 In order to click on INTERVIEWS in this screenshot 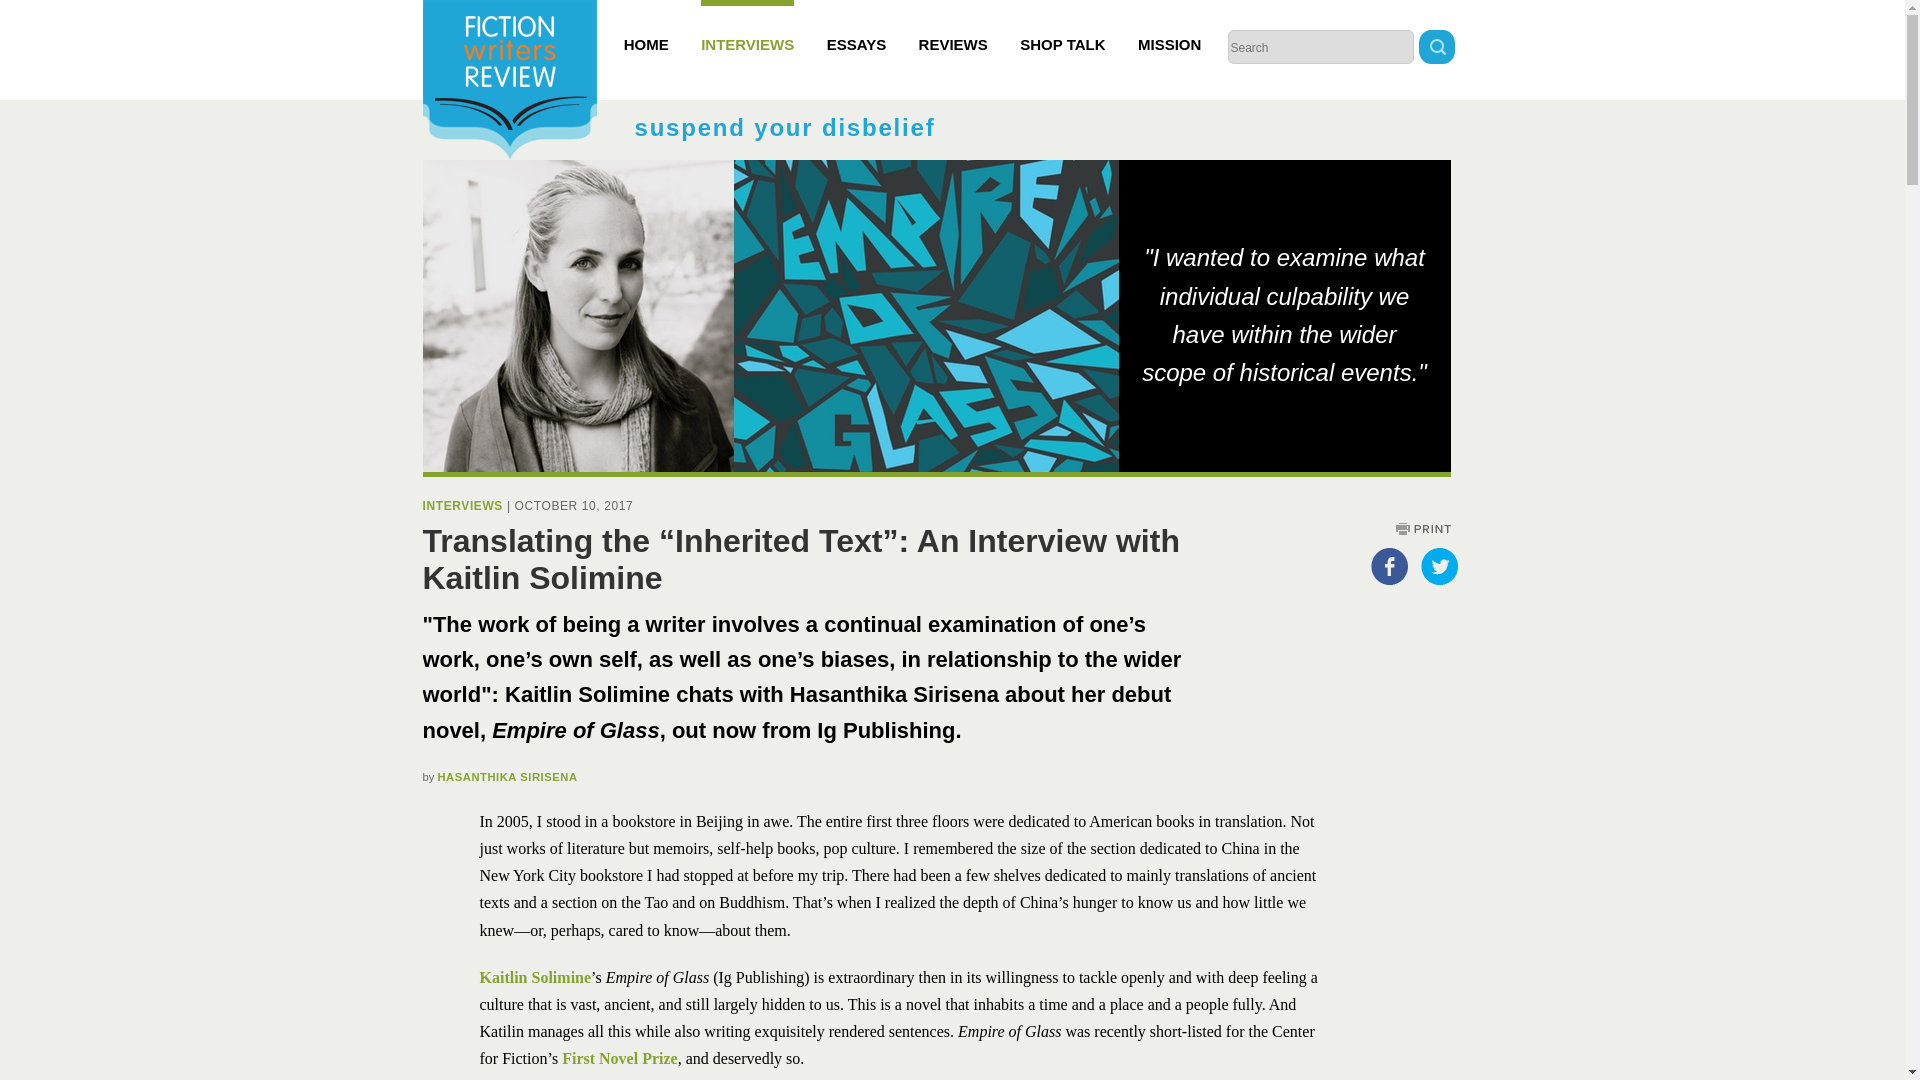, I will do `click(462, 506)`.